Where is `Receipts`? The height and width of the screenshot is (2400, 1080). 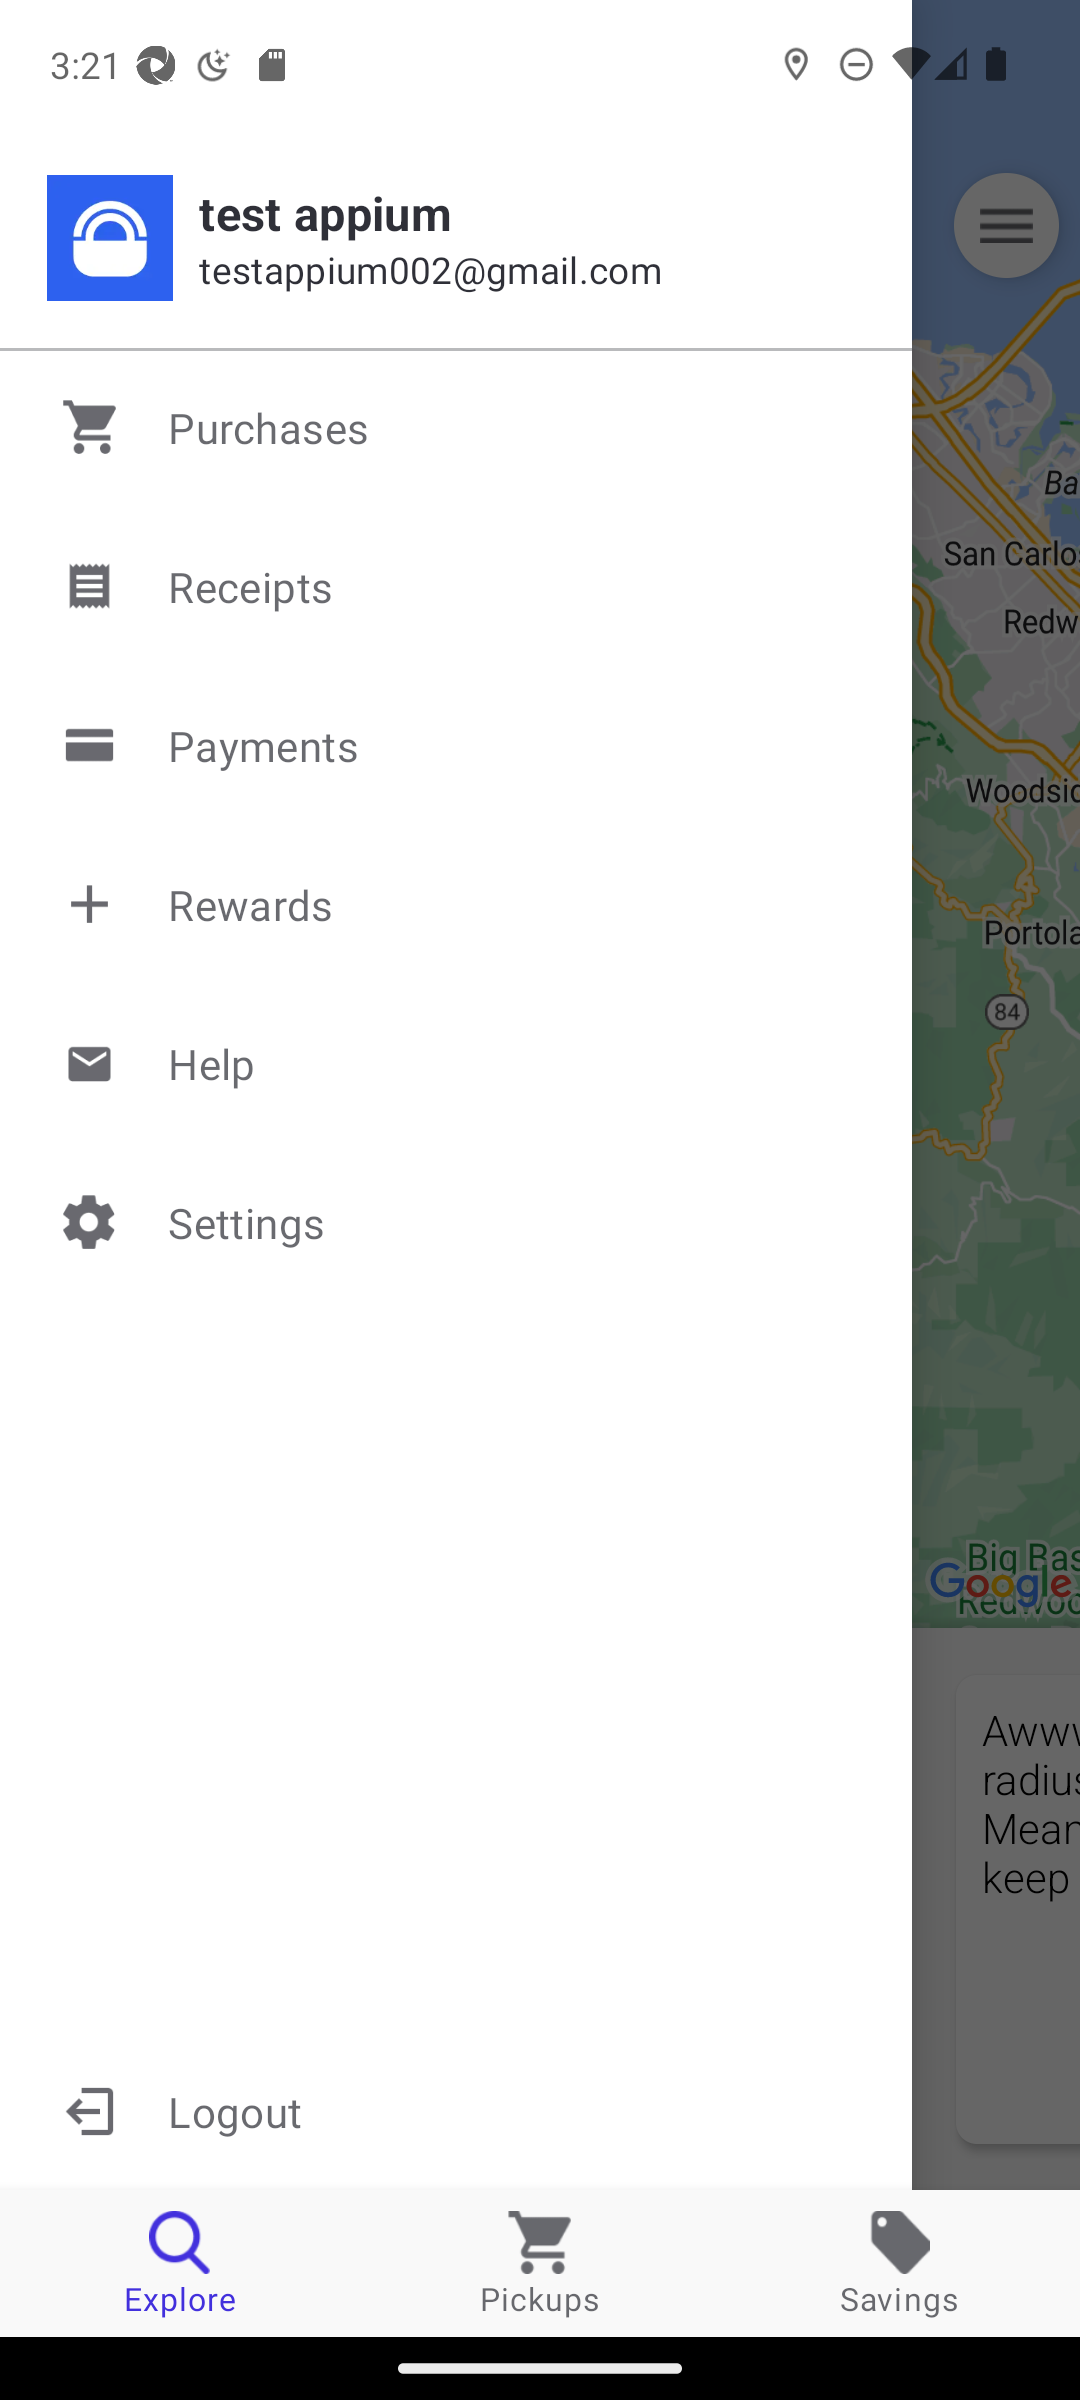
Receipts is located at coordinates (458, 586).